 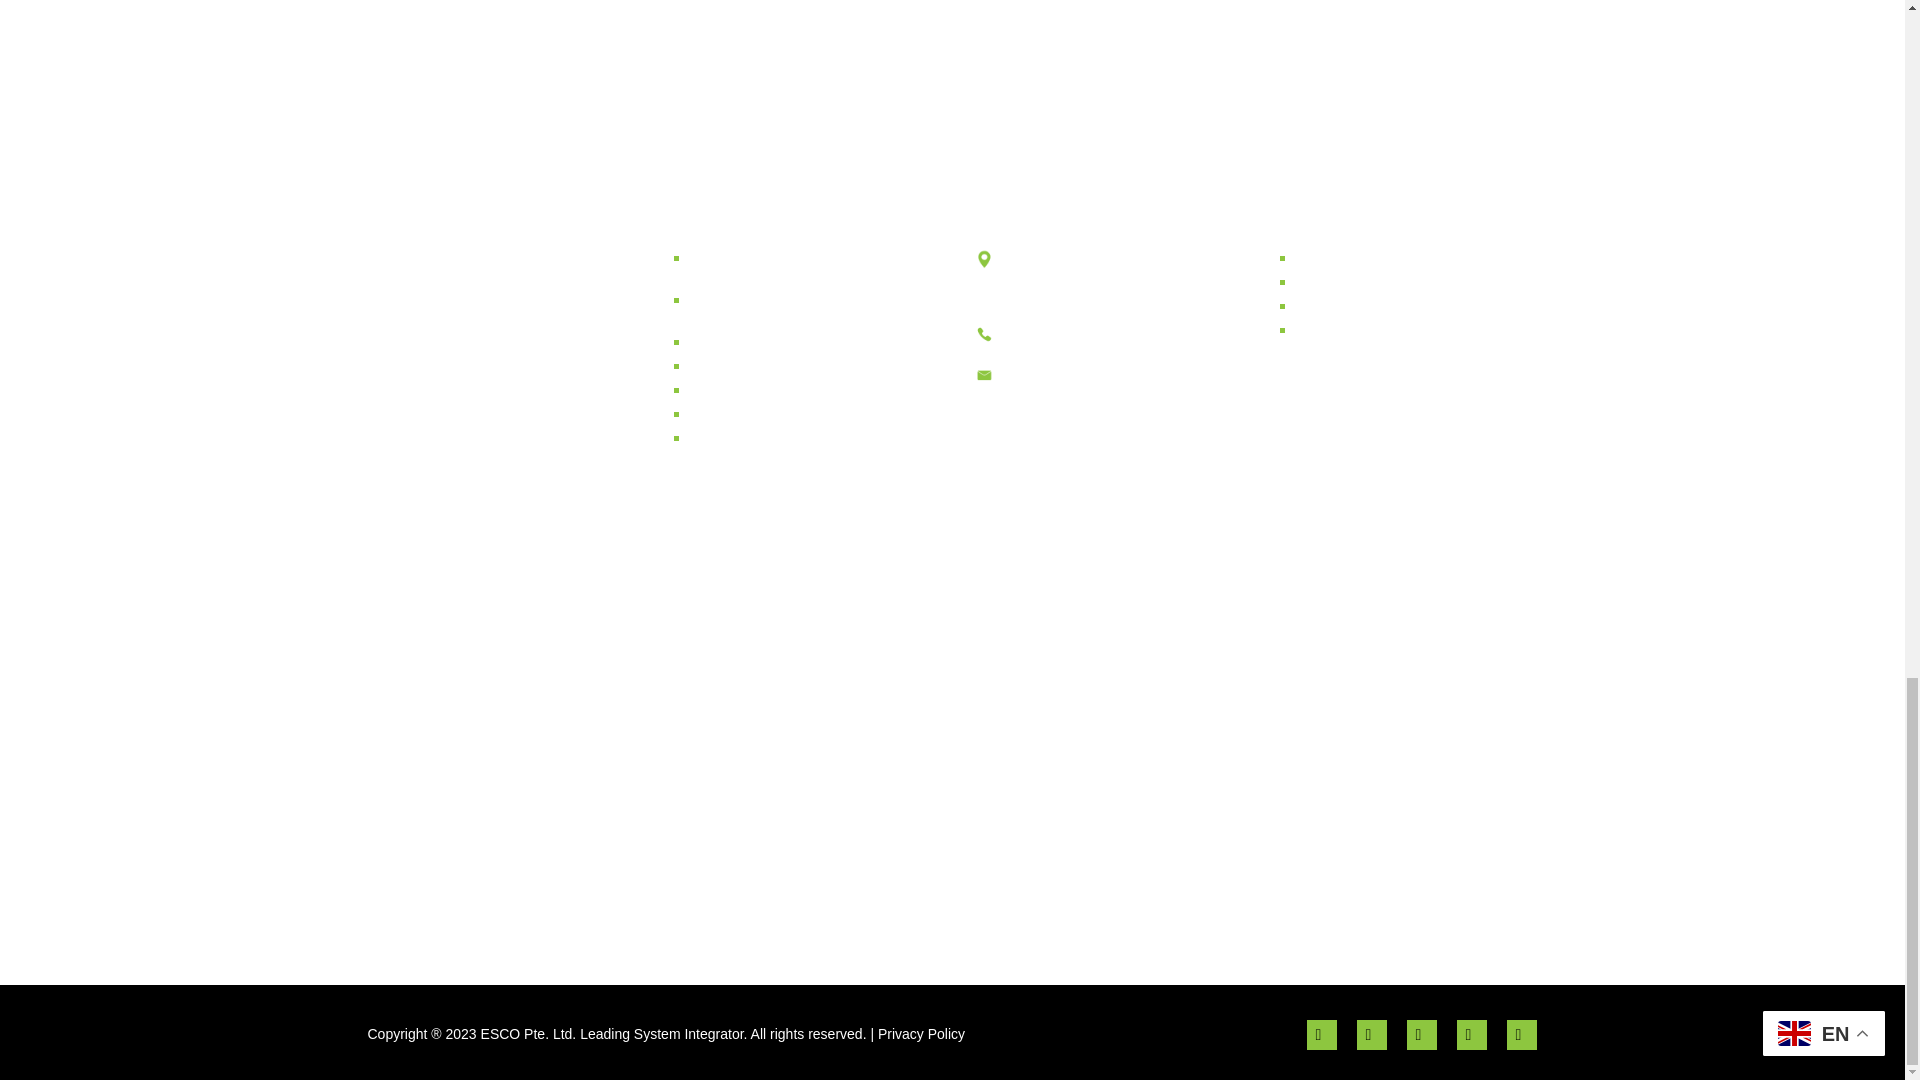 I want to click on Hostile Mitigation, so click(x=756, y=410).